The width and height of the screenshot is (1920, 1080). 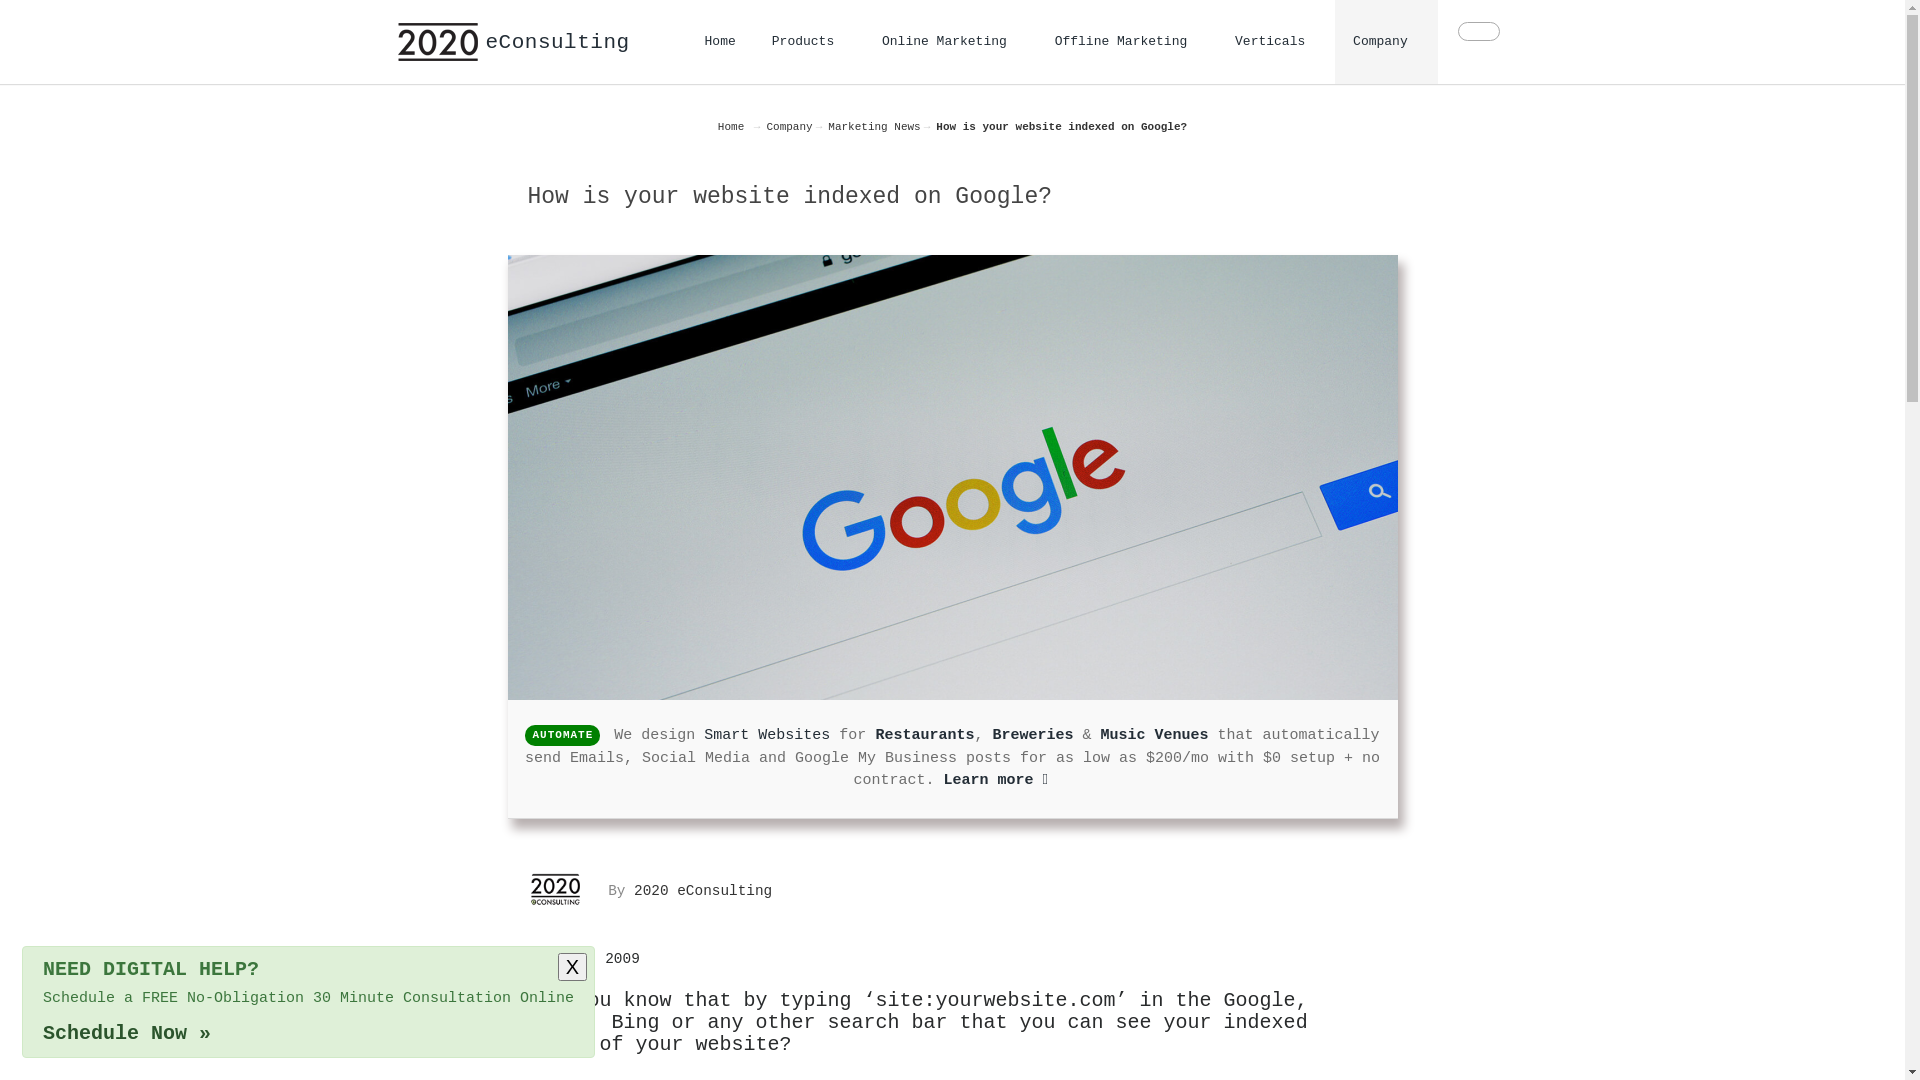 I want to click on Home, so click(x=720, y=42).